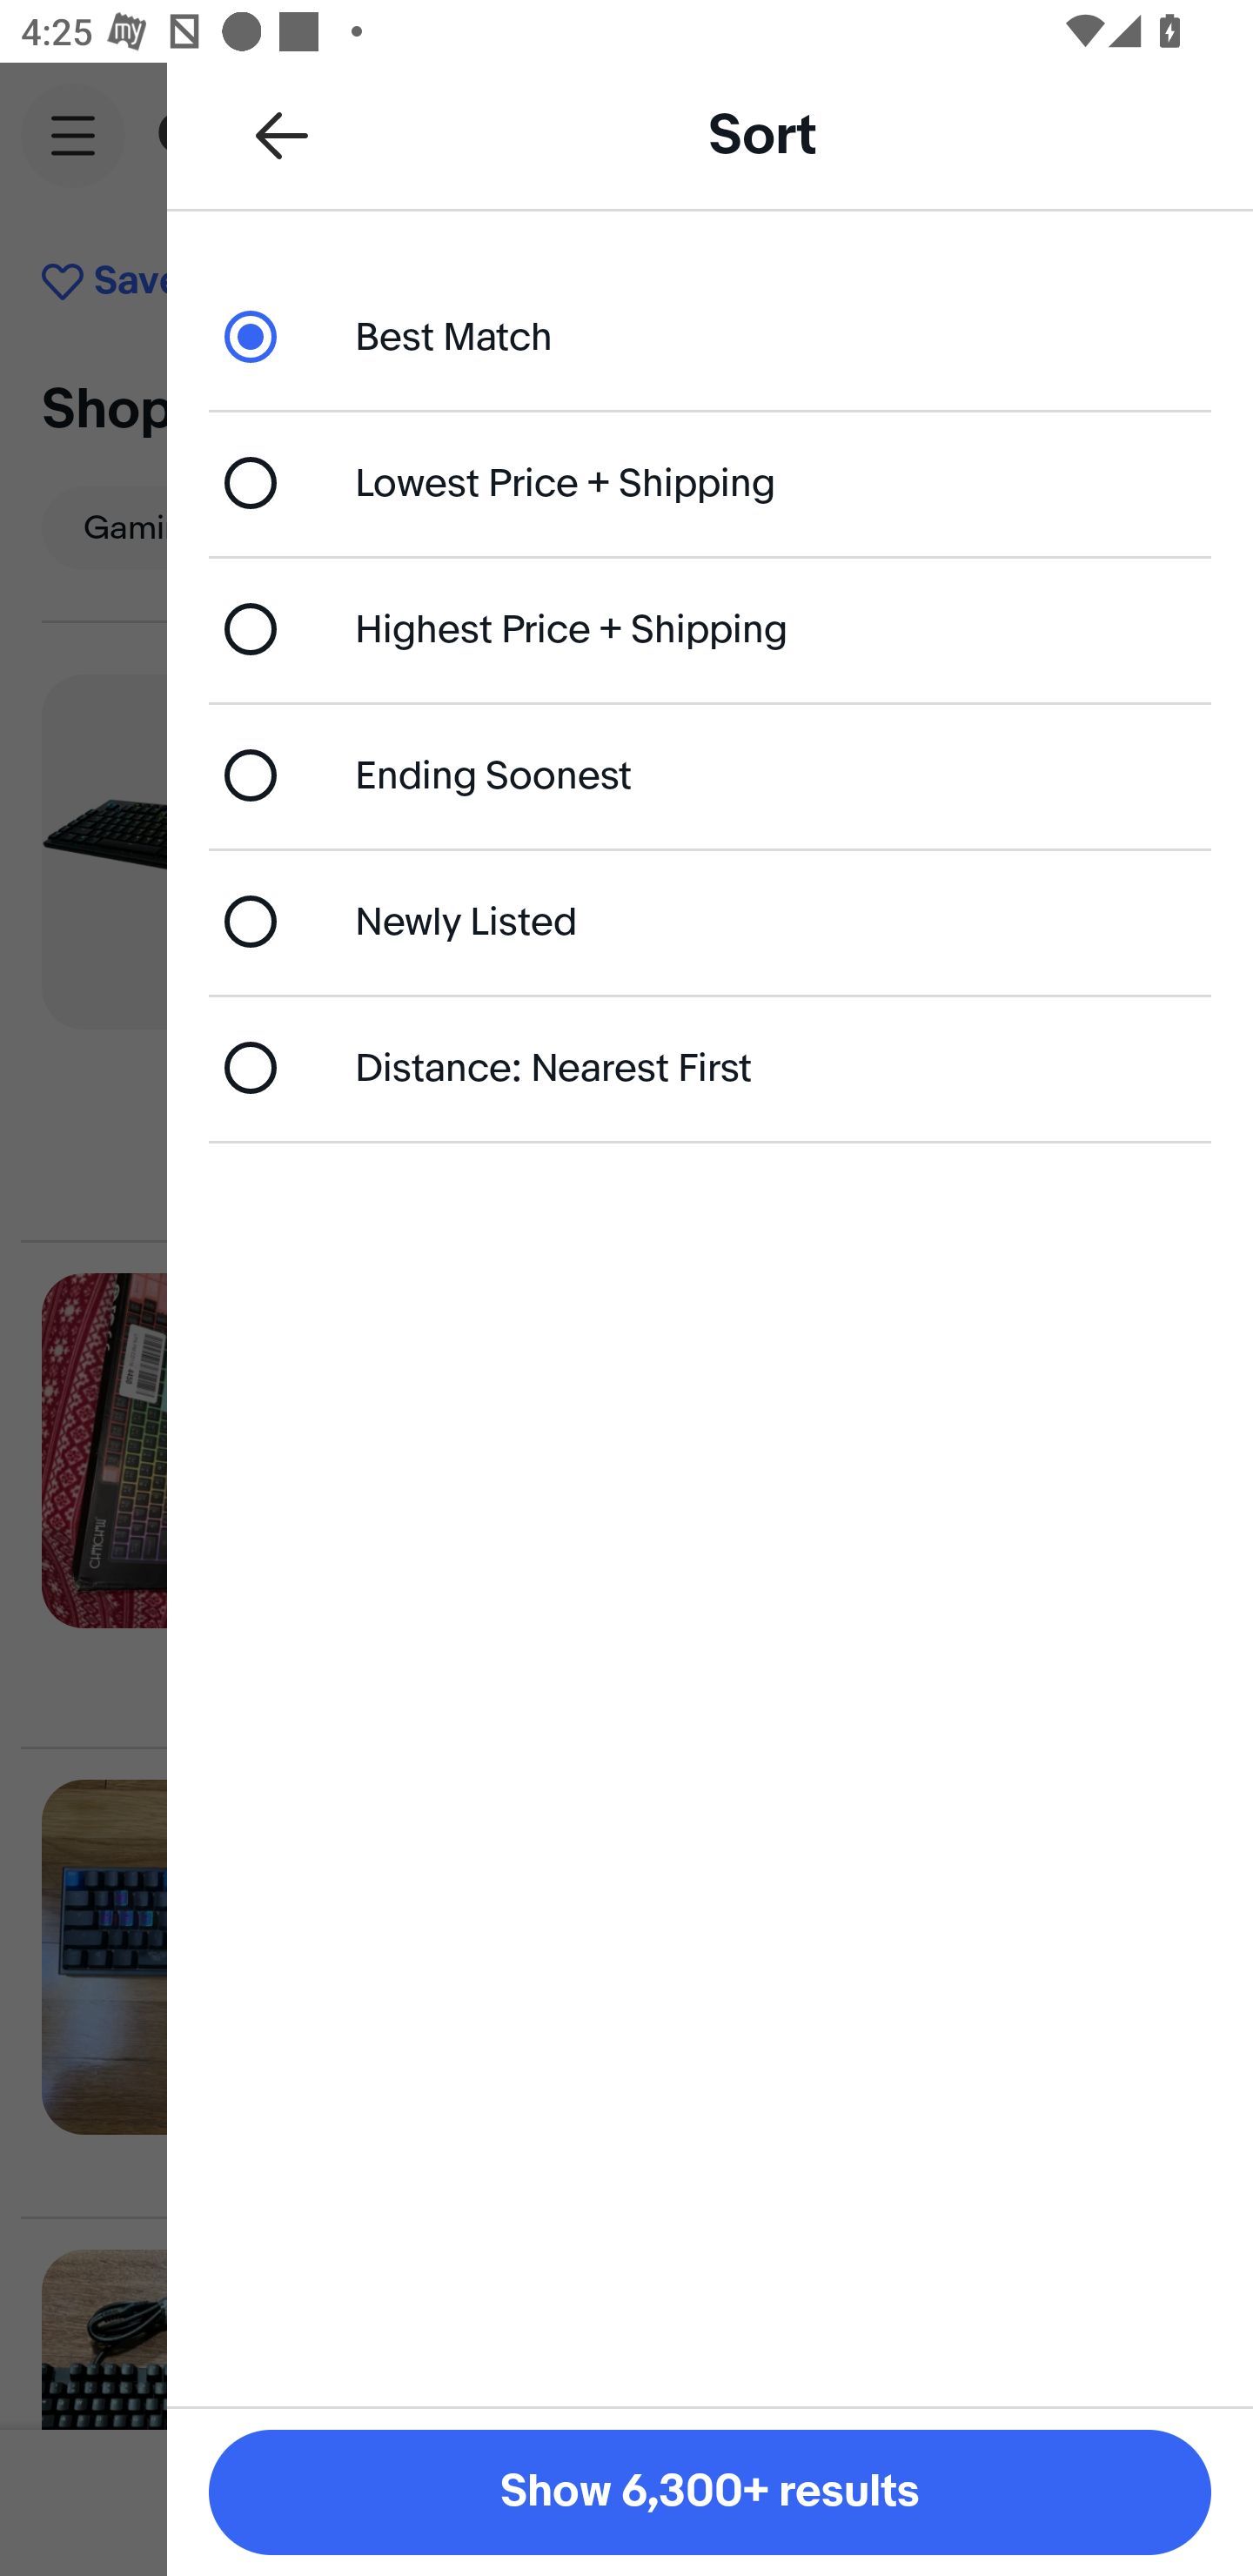  Describe the element at coordinates (710, 921) in the screenshot. I see `Newly Listed` at that location.